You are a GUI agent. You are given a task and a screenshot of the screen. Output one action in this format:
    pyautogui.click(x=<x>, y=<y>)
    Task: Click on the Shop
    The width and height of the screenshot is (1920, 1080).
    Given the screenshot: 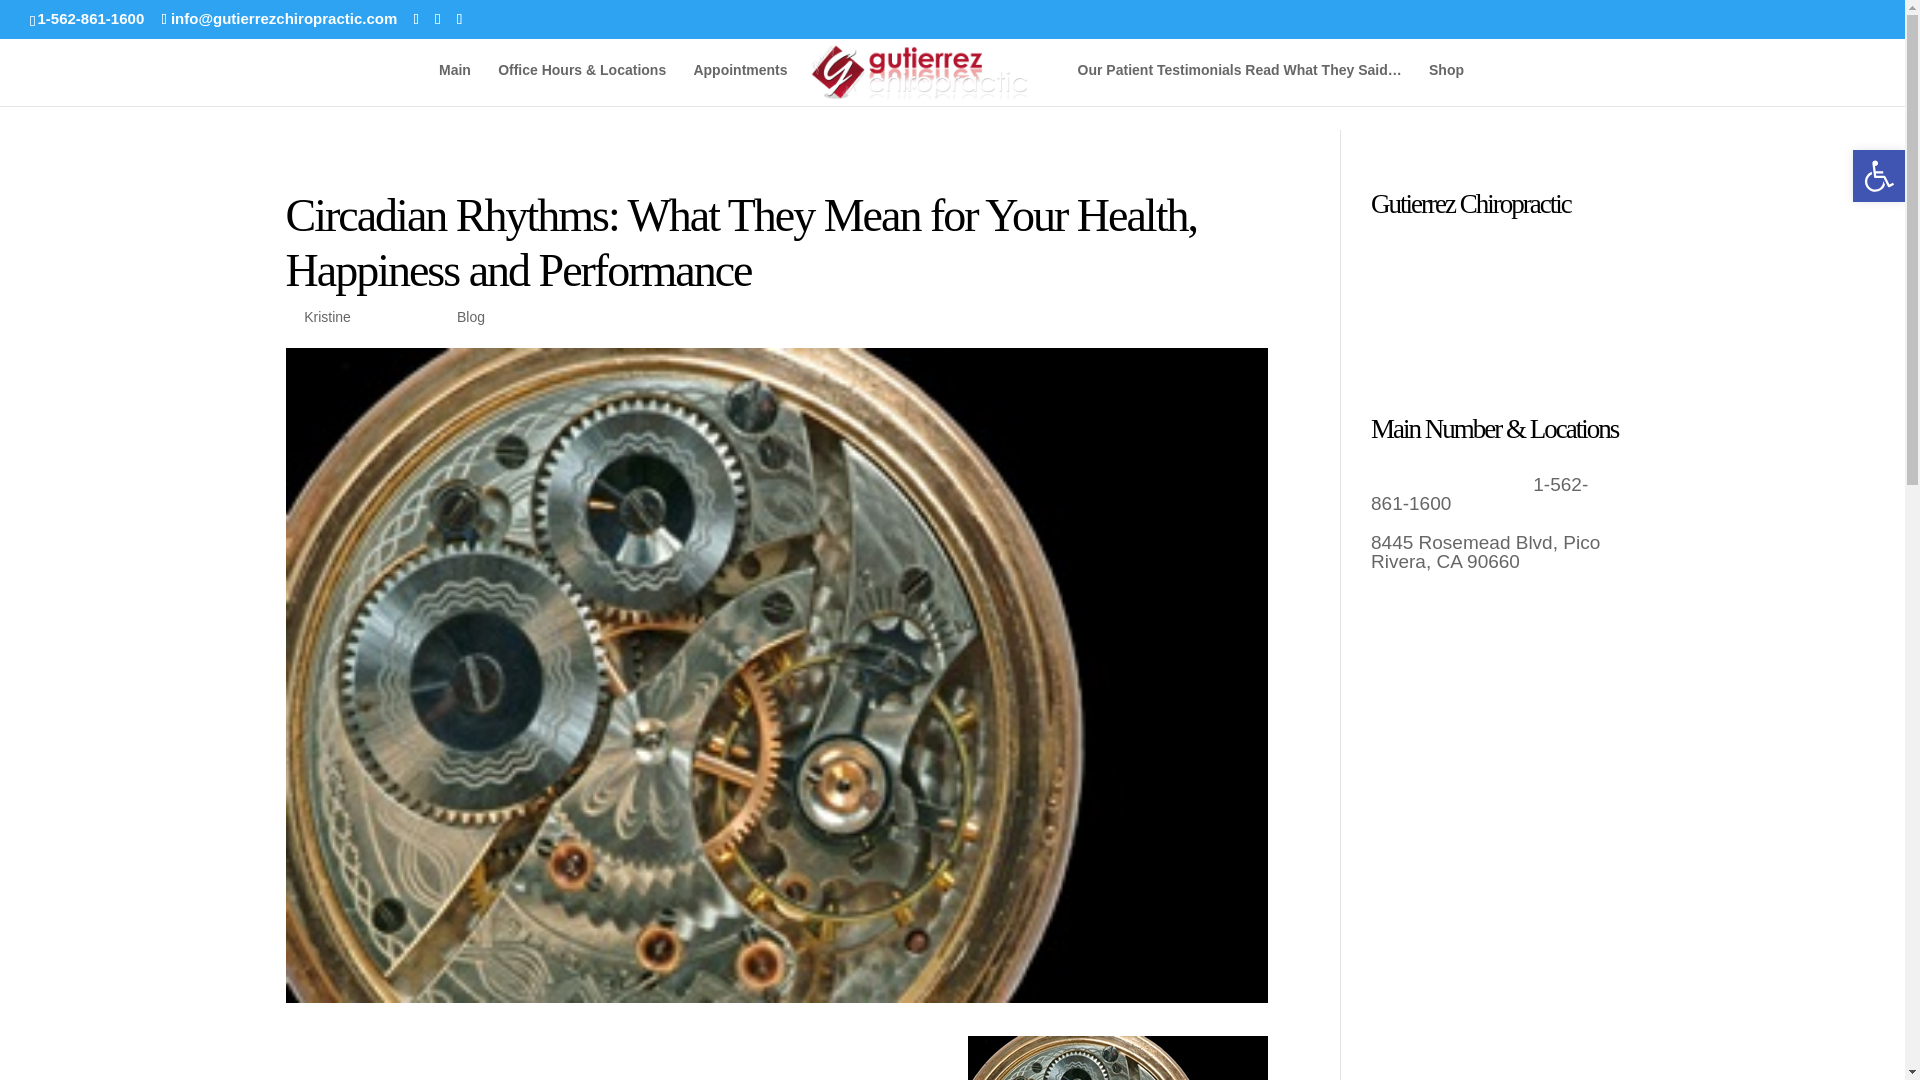 What is the action you would take?
    pyautogui.click(x=1446, y=84)
    